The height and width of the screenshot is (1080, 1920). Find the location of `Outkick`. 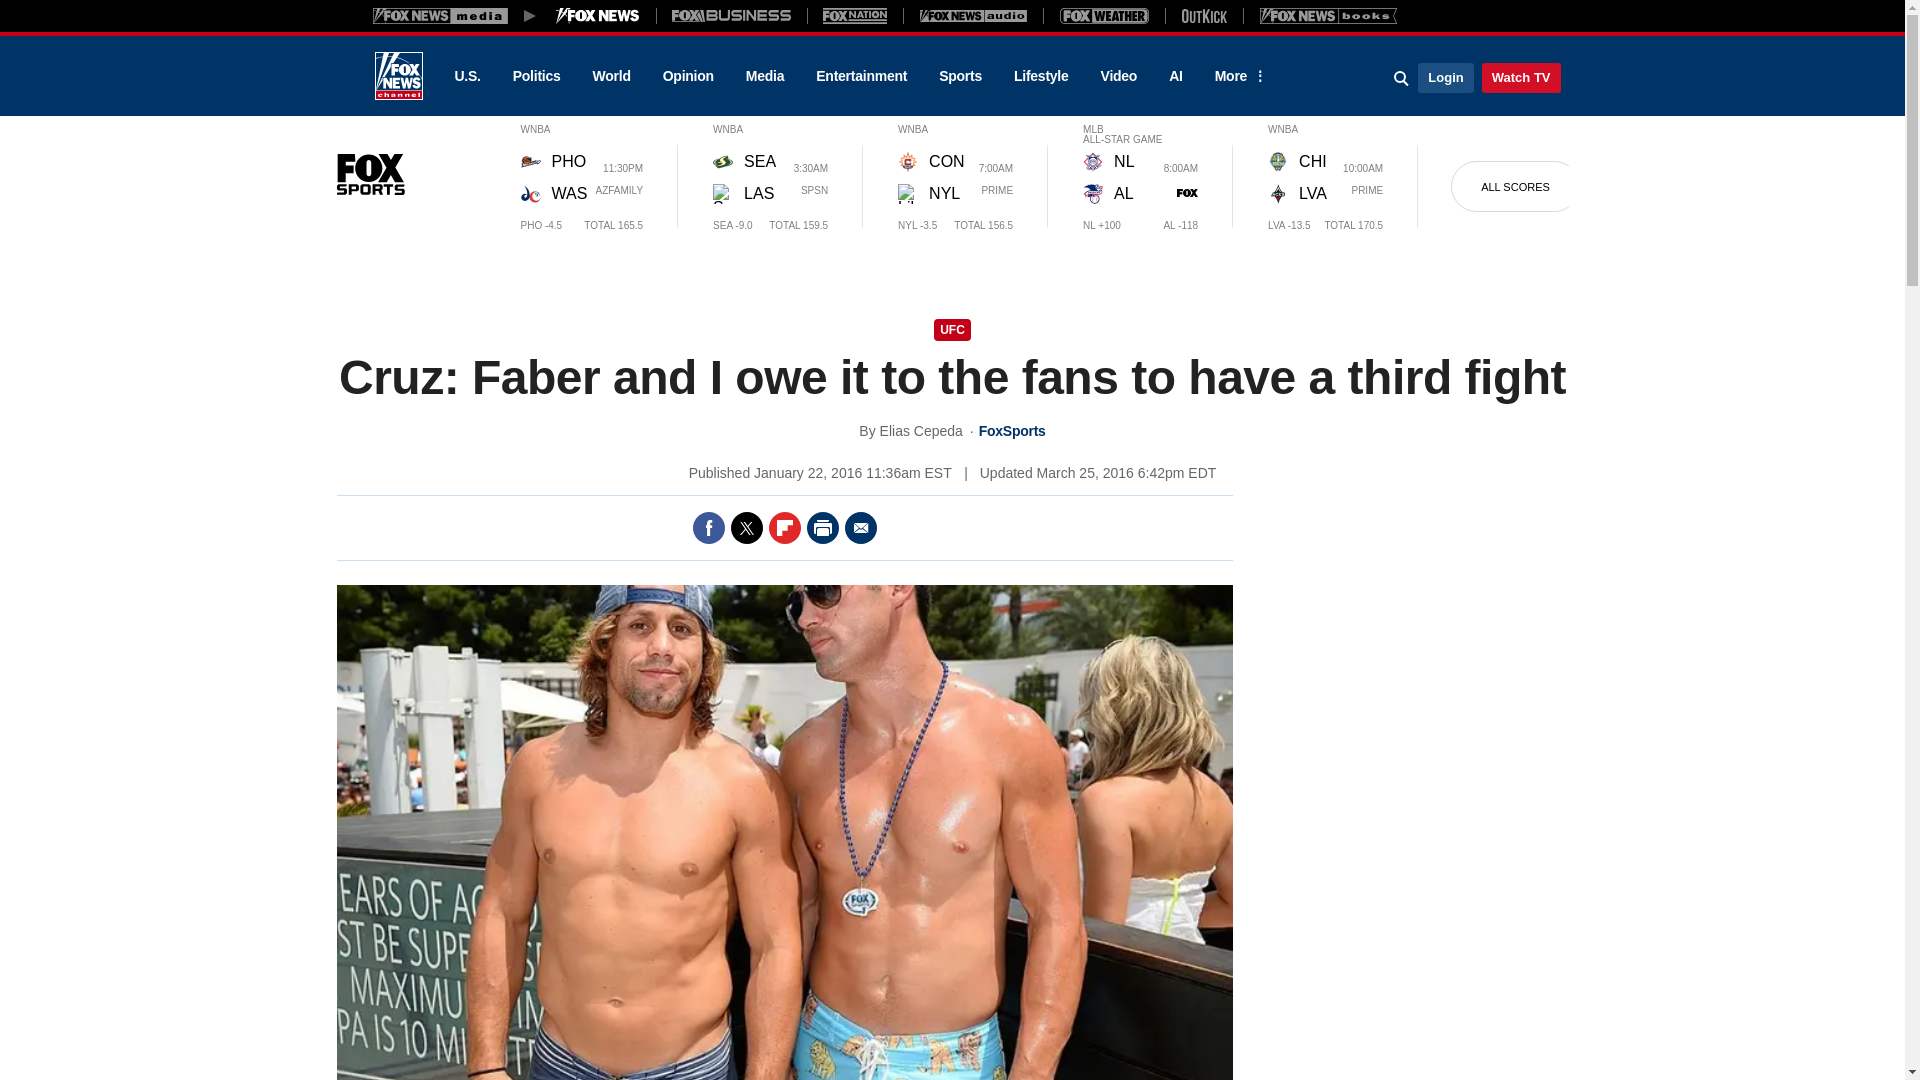

Outkick is located at coordinates (1203, 15).